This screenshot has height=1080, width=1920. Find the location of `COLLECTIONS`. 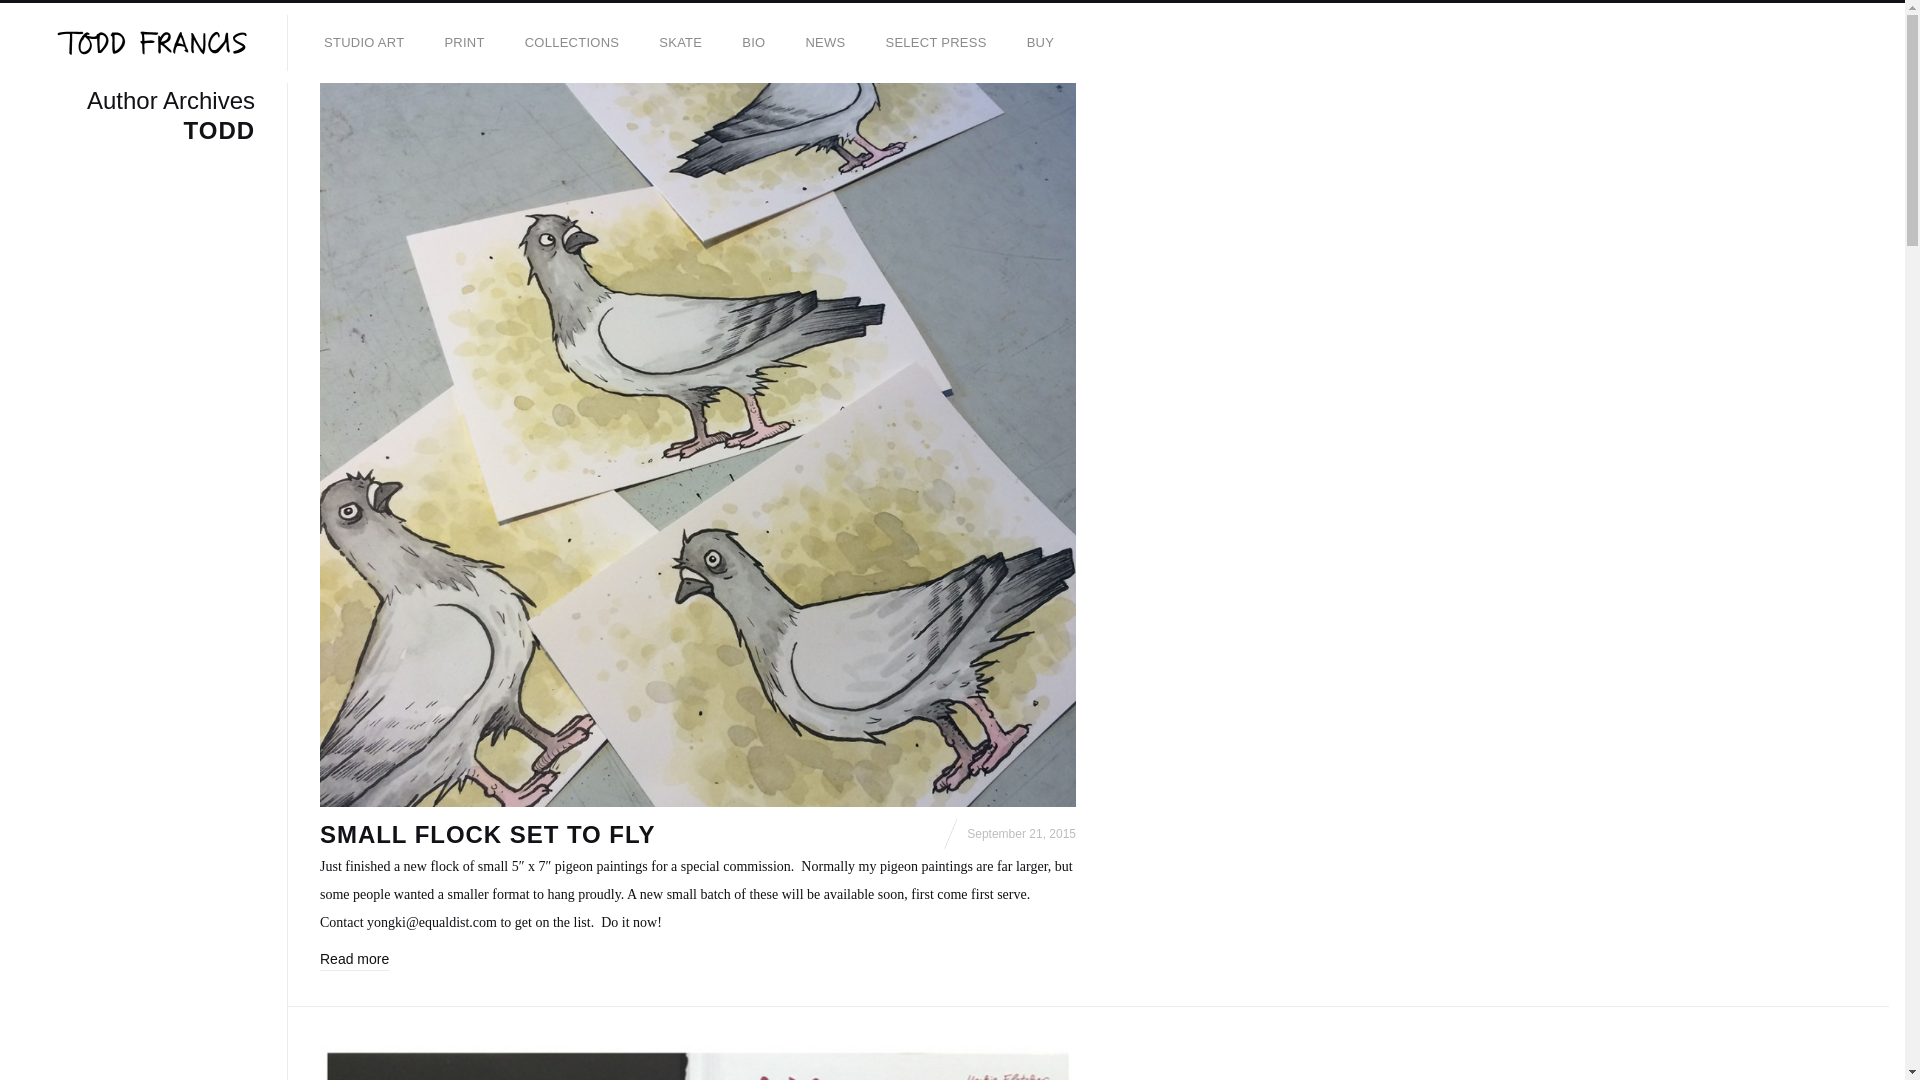

COLLECTIONS is located at coordinates (572, 43).